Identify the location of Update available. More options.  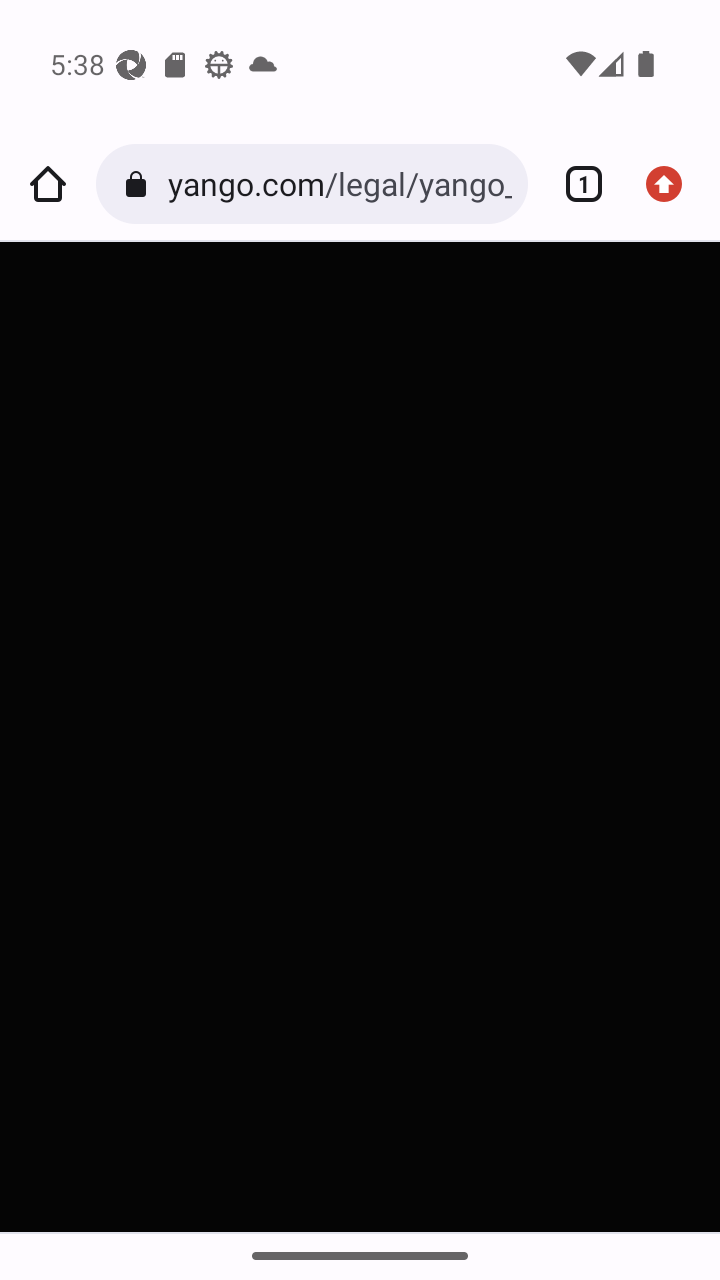
(672, 184).